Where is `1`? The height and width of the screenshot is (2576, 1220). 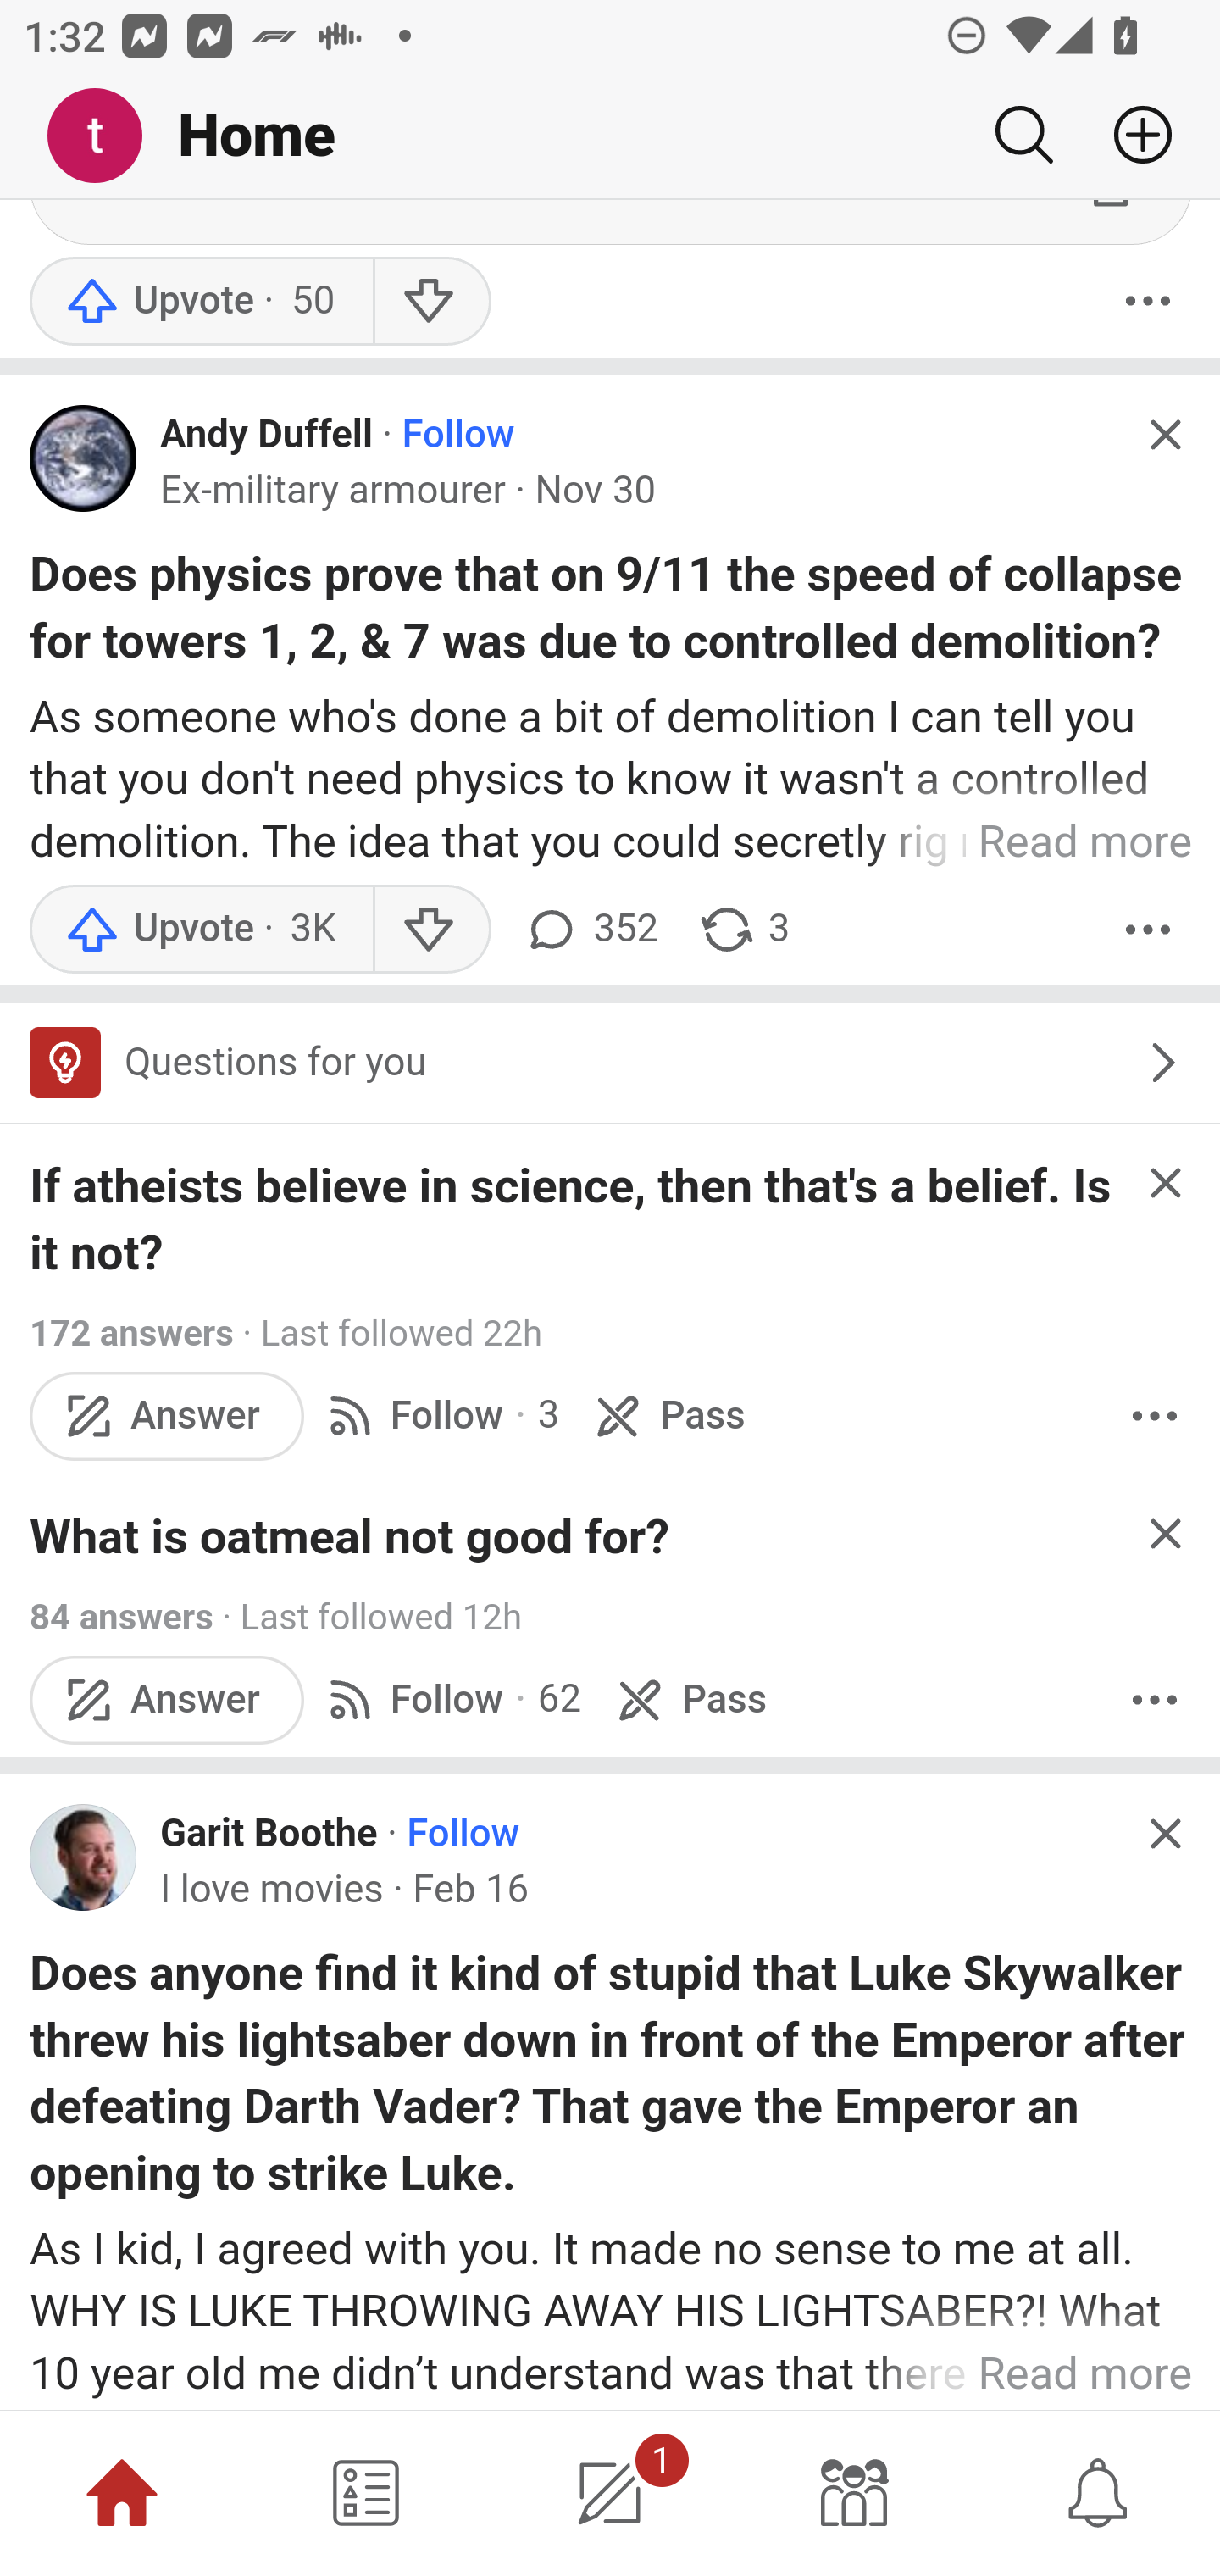 1 is located at coordinates (610, 2493).